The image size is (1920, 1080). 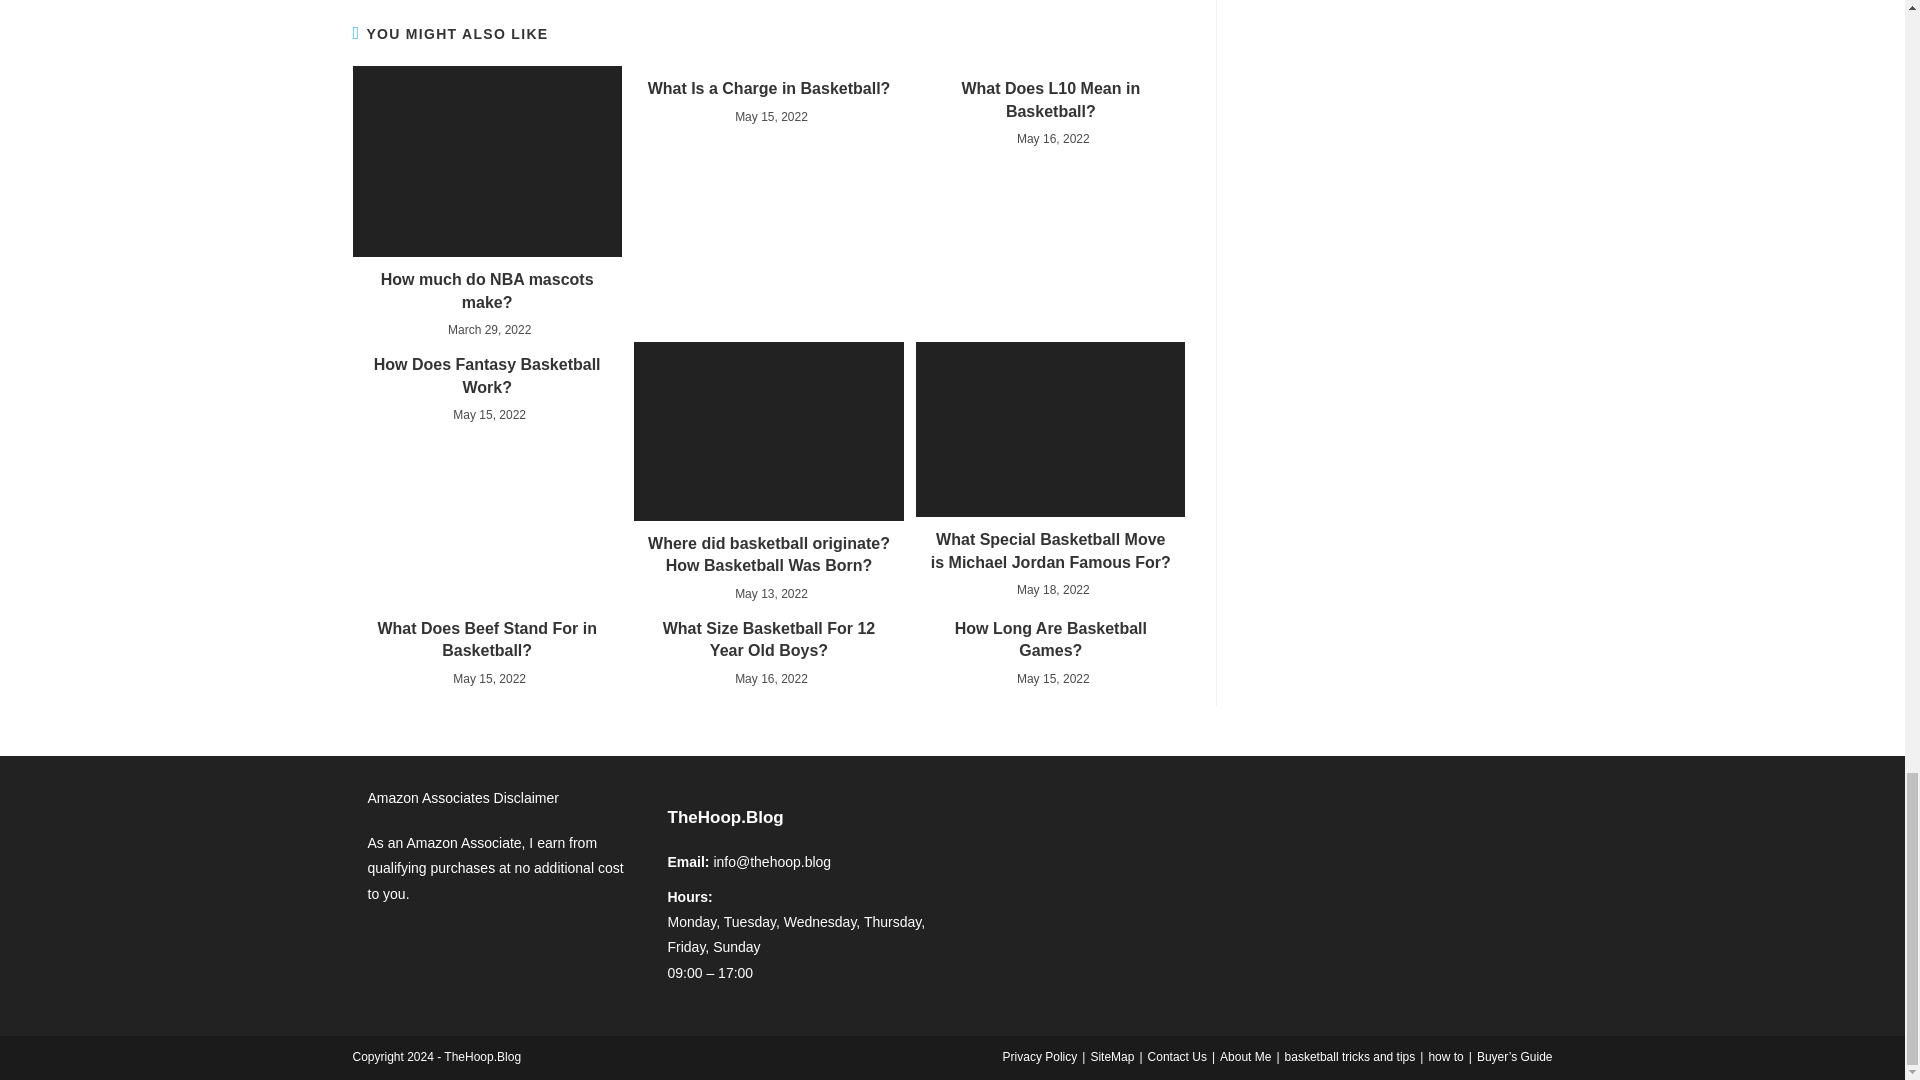 What do you see at coordinates (1050, 430) in the screenshot?
I see `What Special Basketball Move is Michael Jordan Famous For? 3` at bounding box center [1050, 430].